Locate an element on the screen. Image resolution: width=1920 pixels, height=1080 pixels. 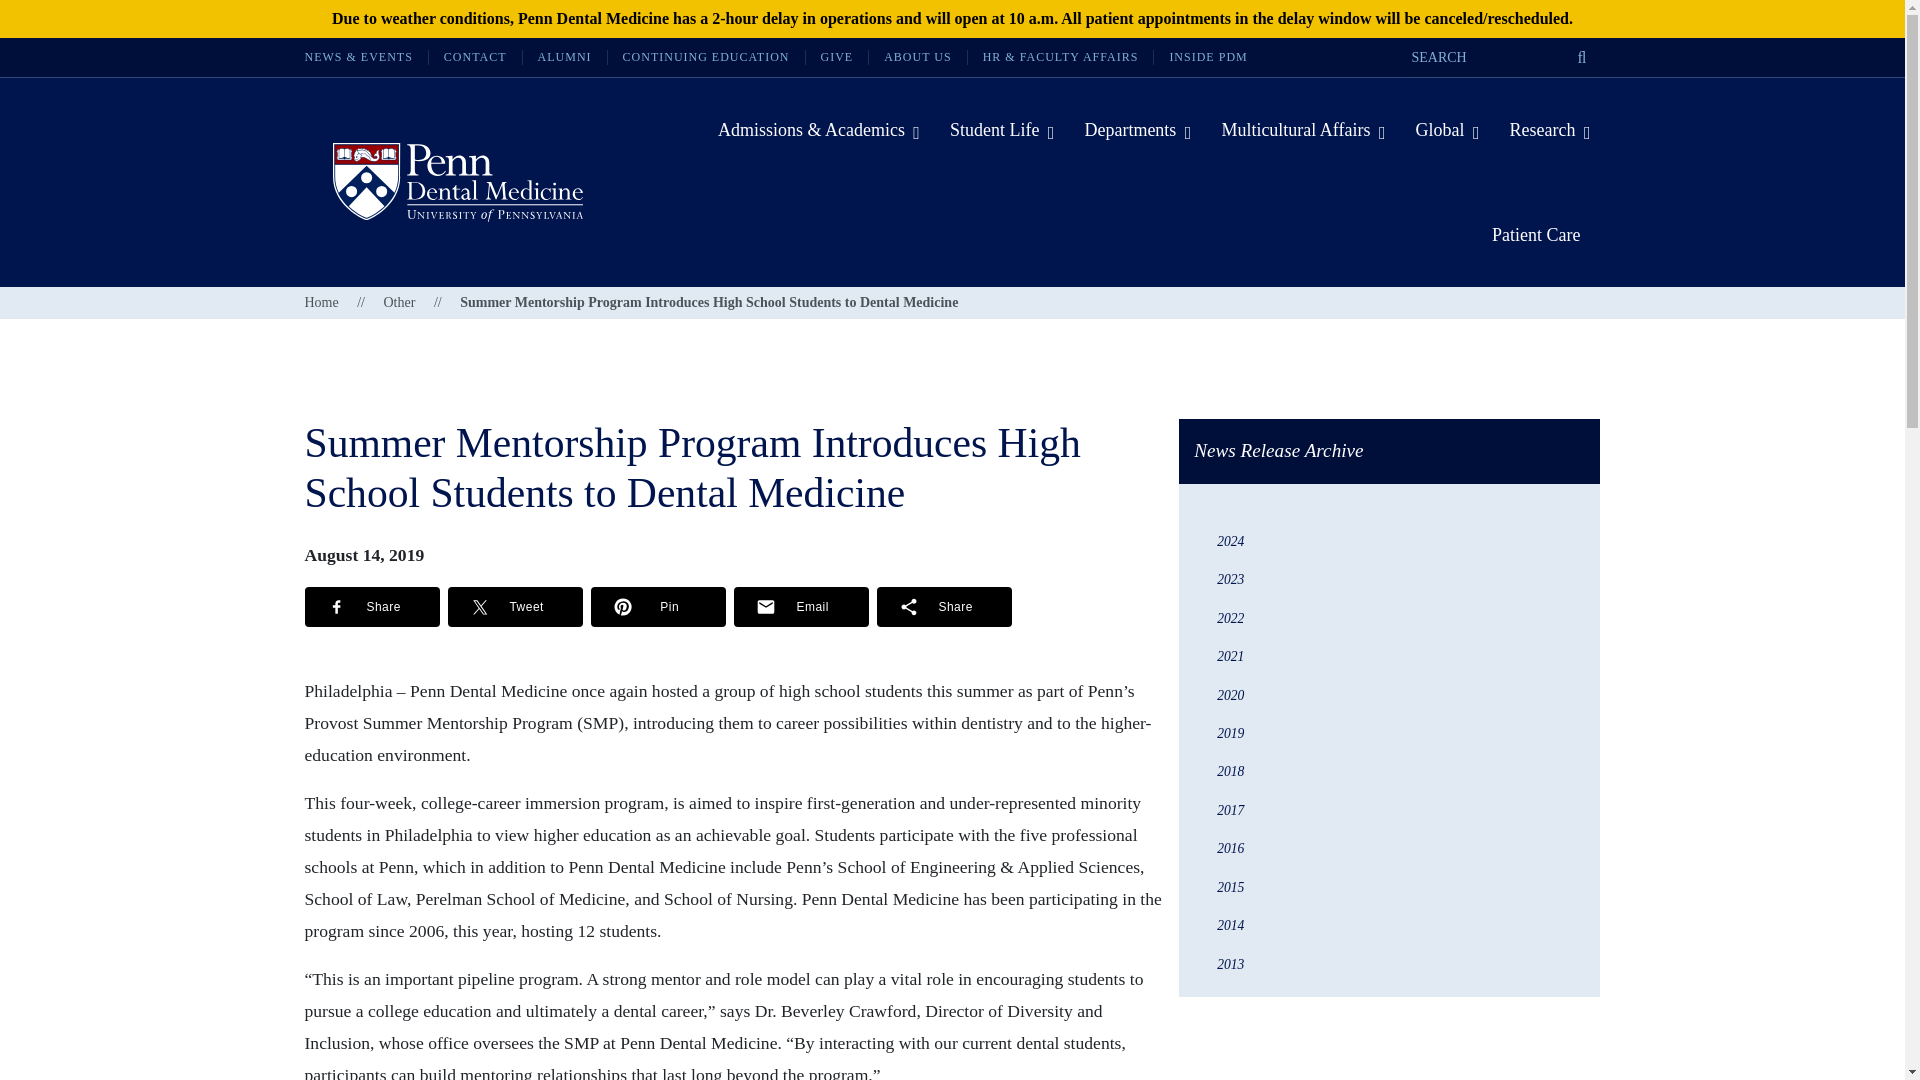
GIVE is located at coordinates (838, 56).